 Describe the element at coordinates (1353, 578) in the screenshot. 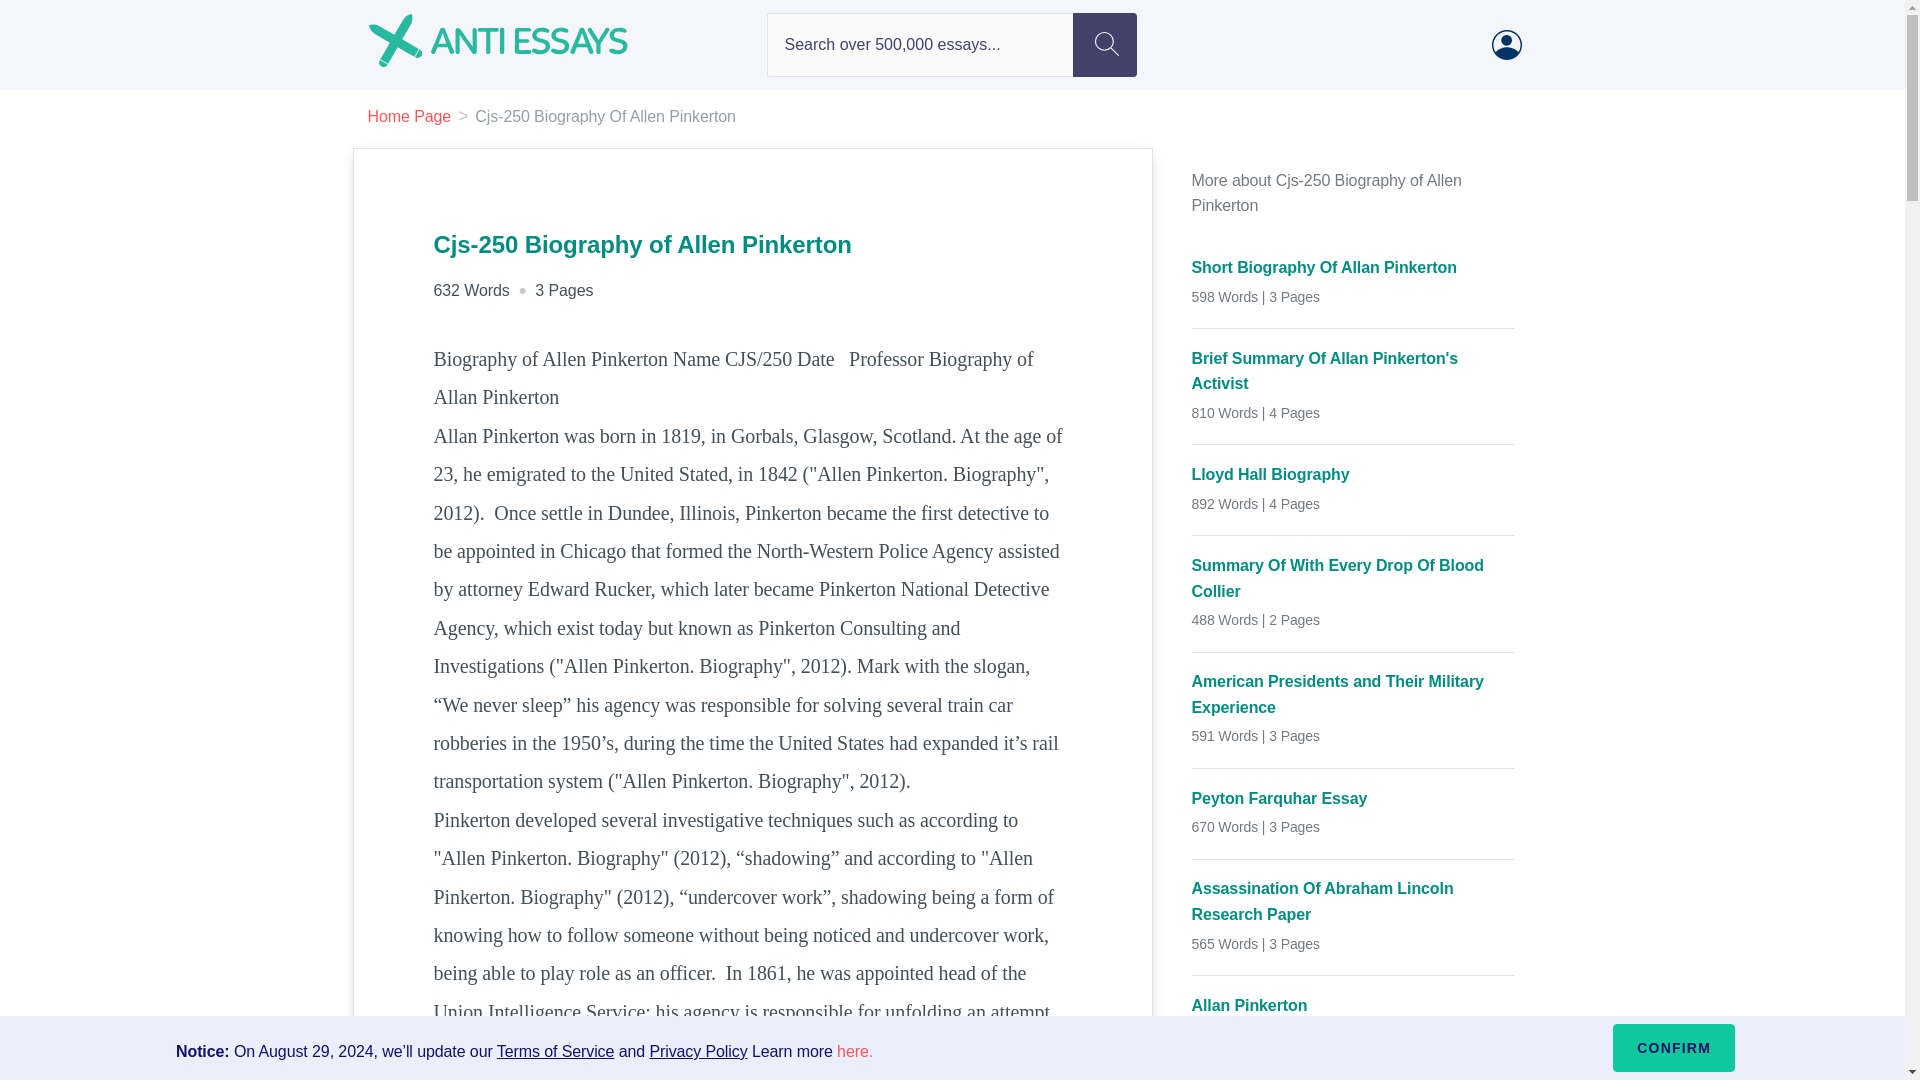

I see `Summary Of With Every Drop Of Blood Collier` at that location.